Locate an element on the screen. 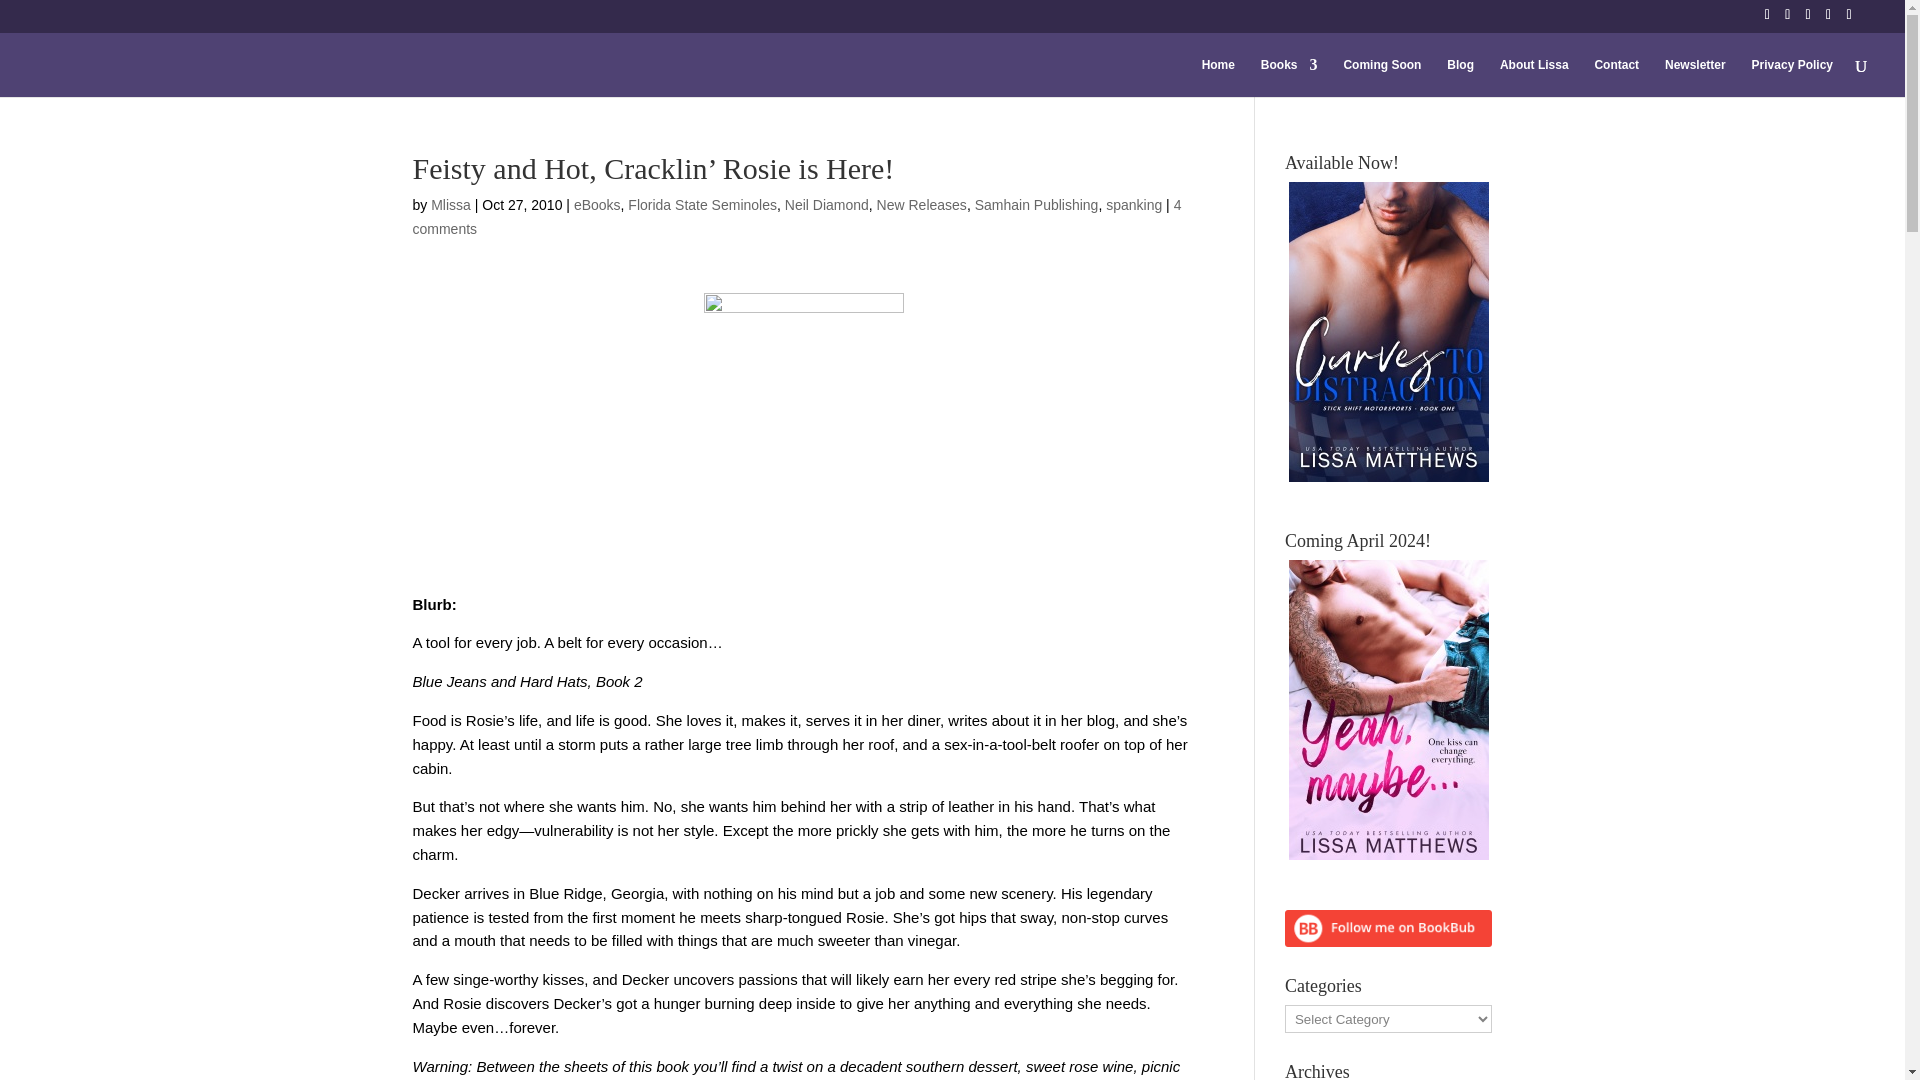 The width and height of the screenshot is (1920, 1080). Coming Soon is located at coordinates (1381, 78).